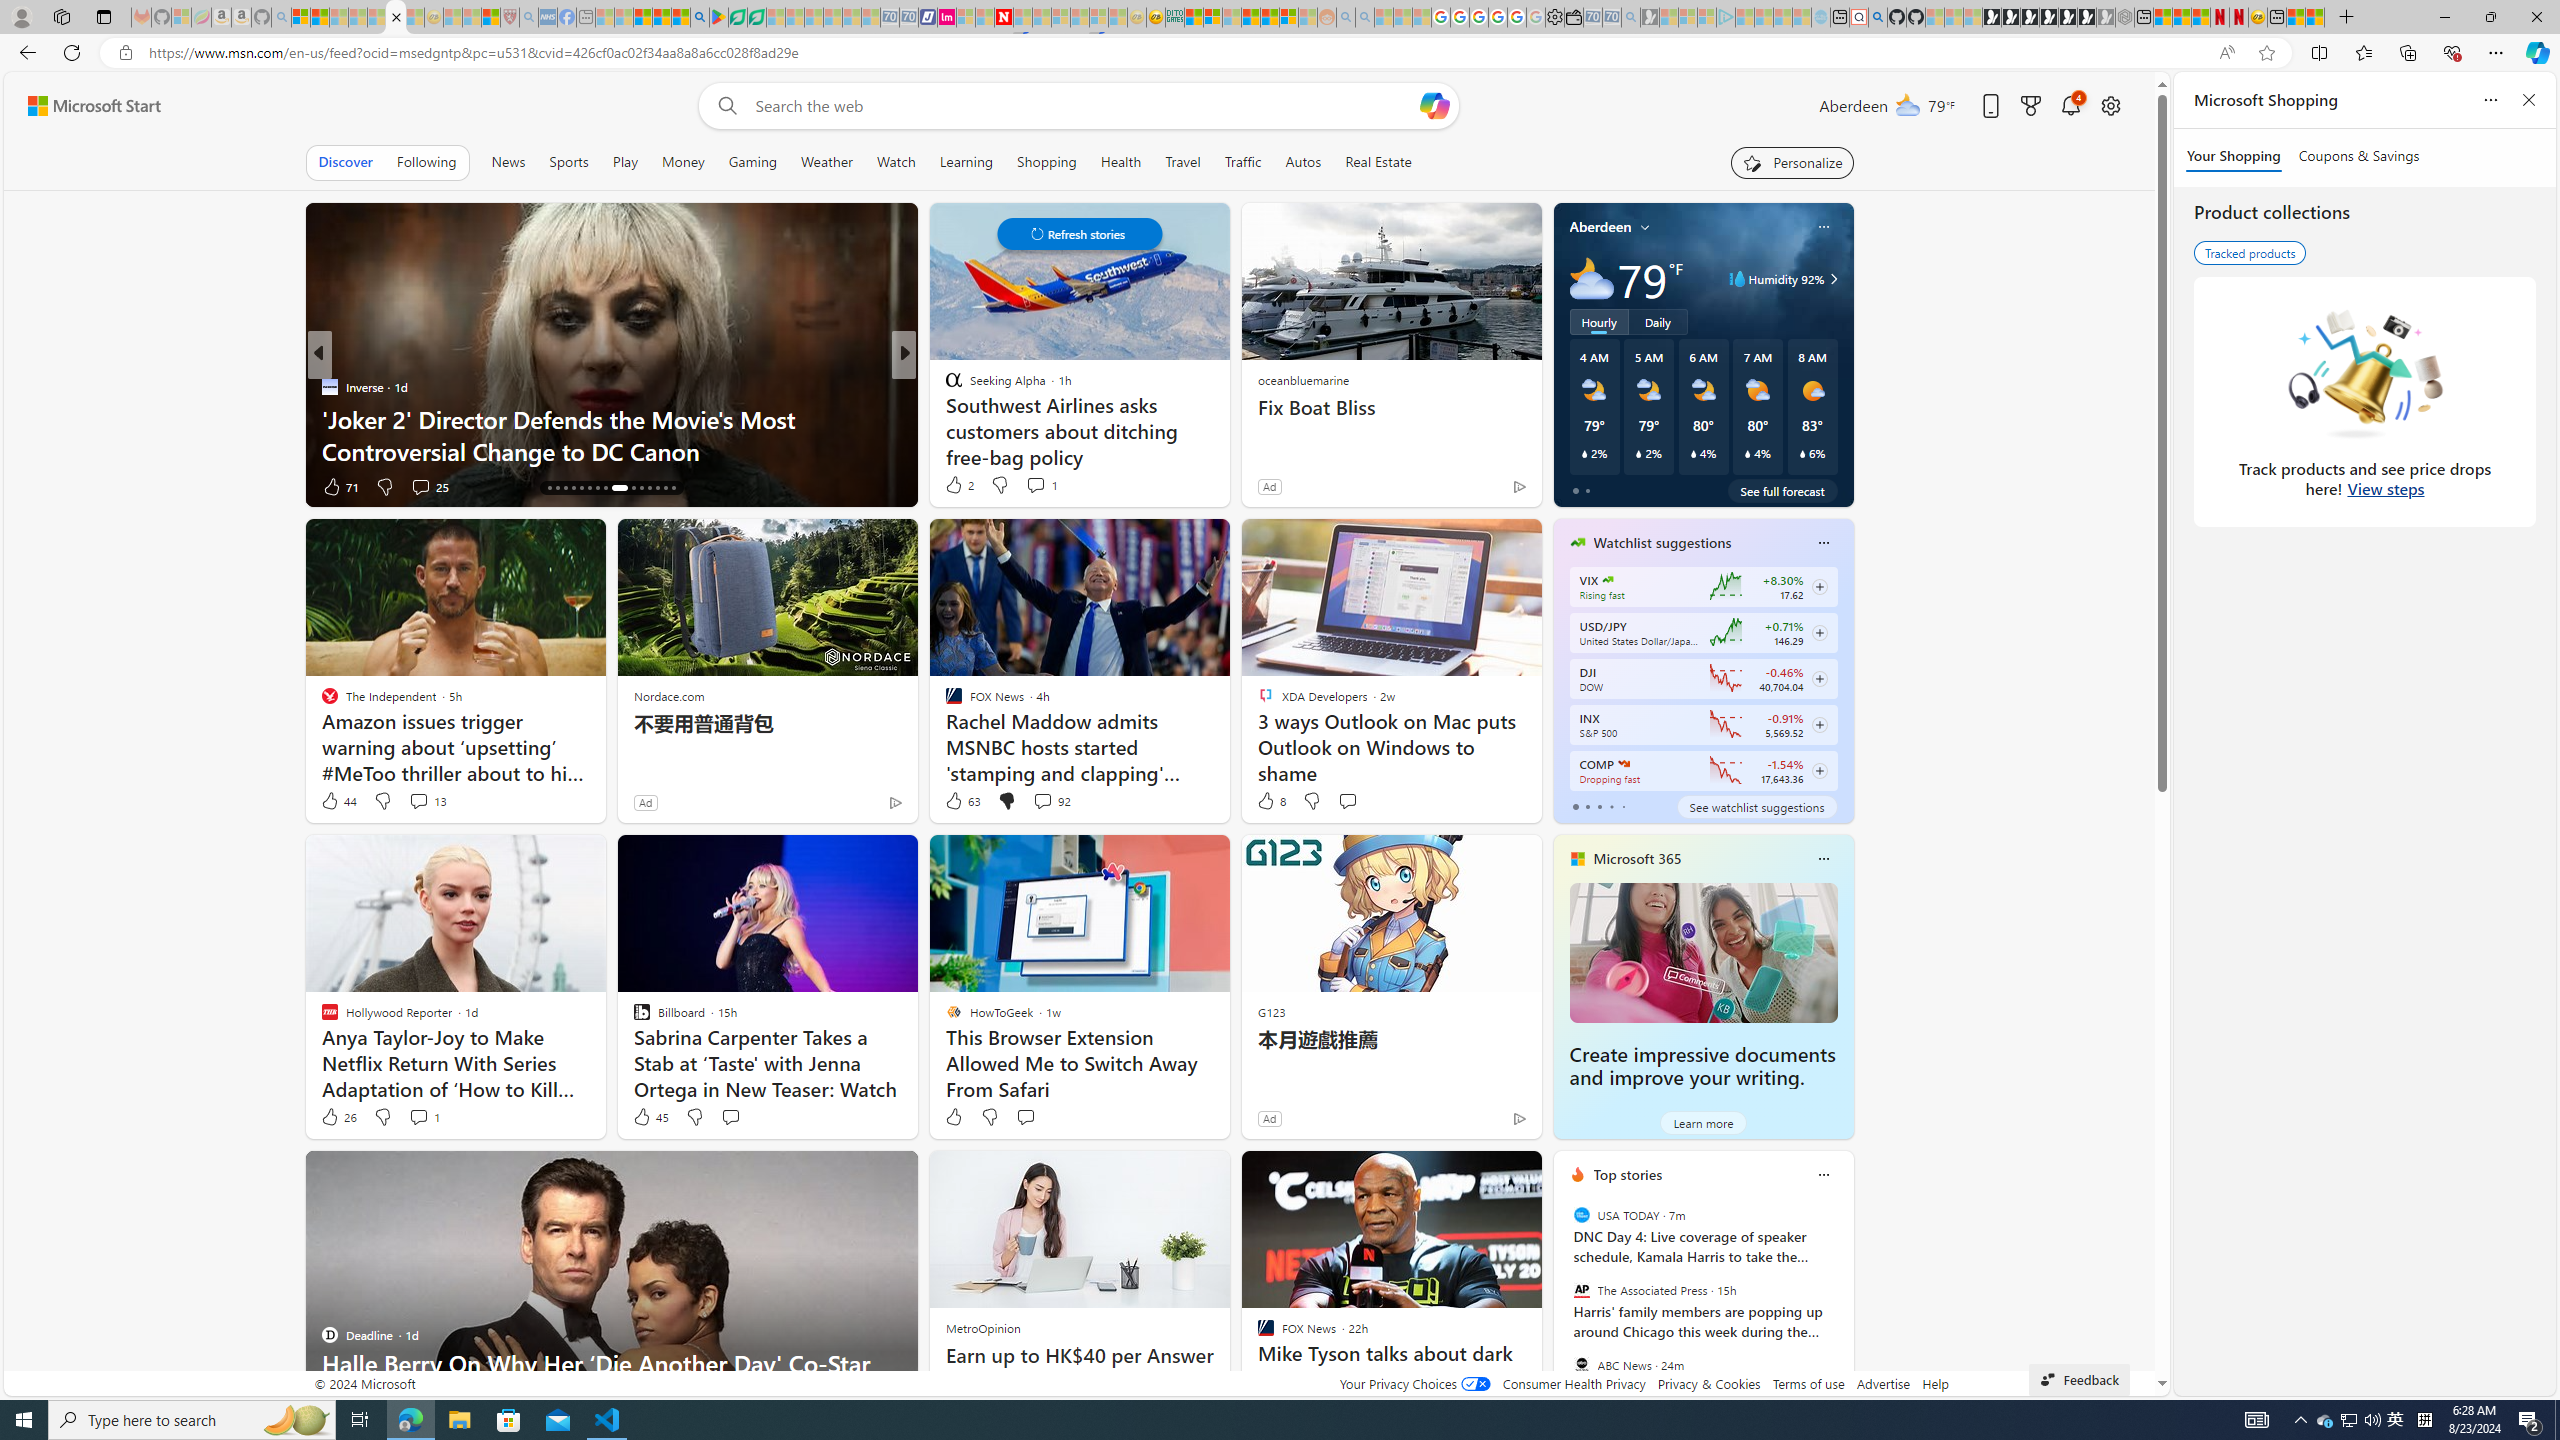 The image size is (2560, 1440). What do you see at coordinates (642, 17) in the screenshot?
I see `Microsoft Start` at bounding box center [642, 17].